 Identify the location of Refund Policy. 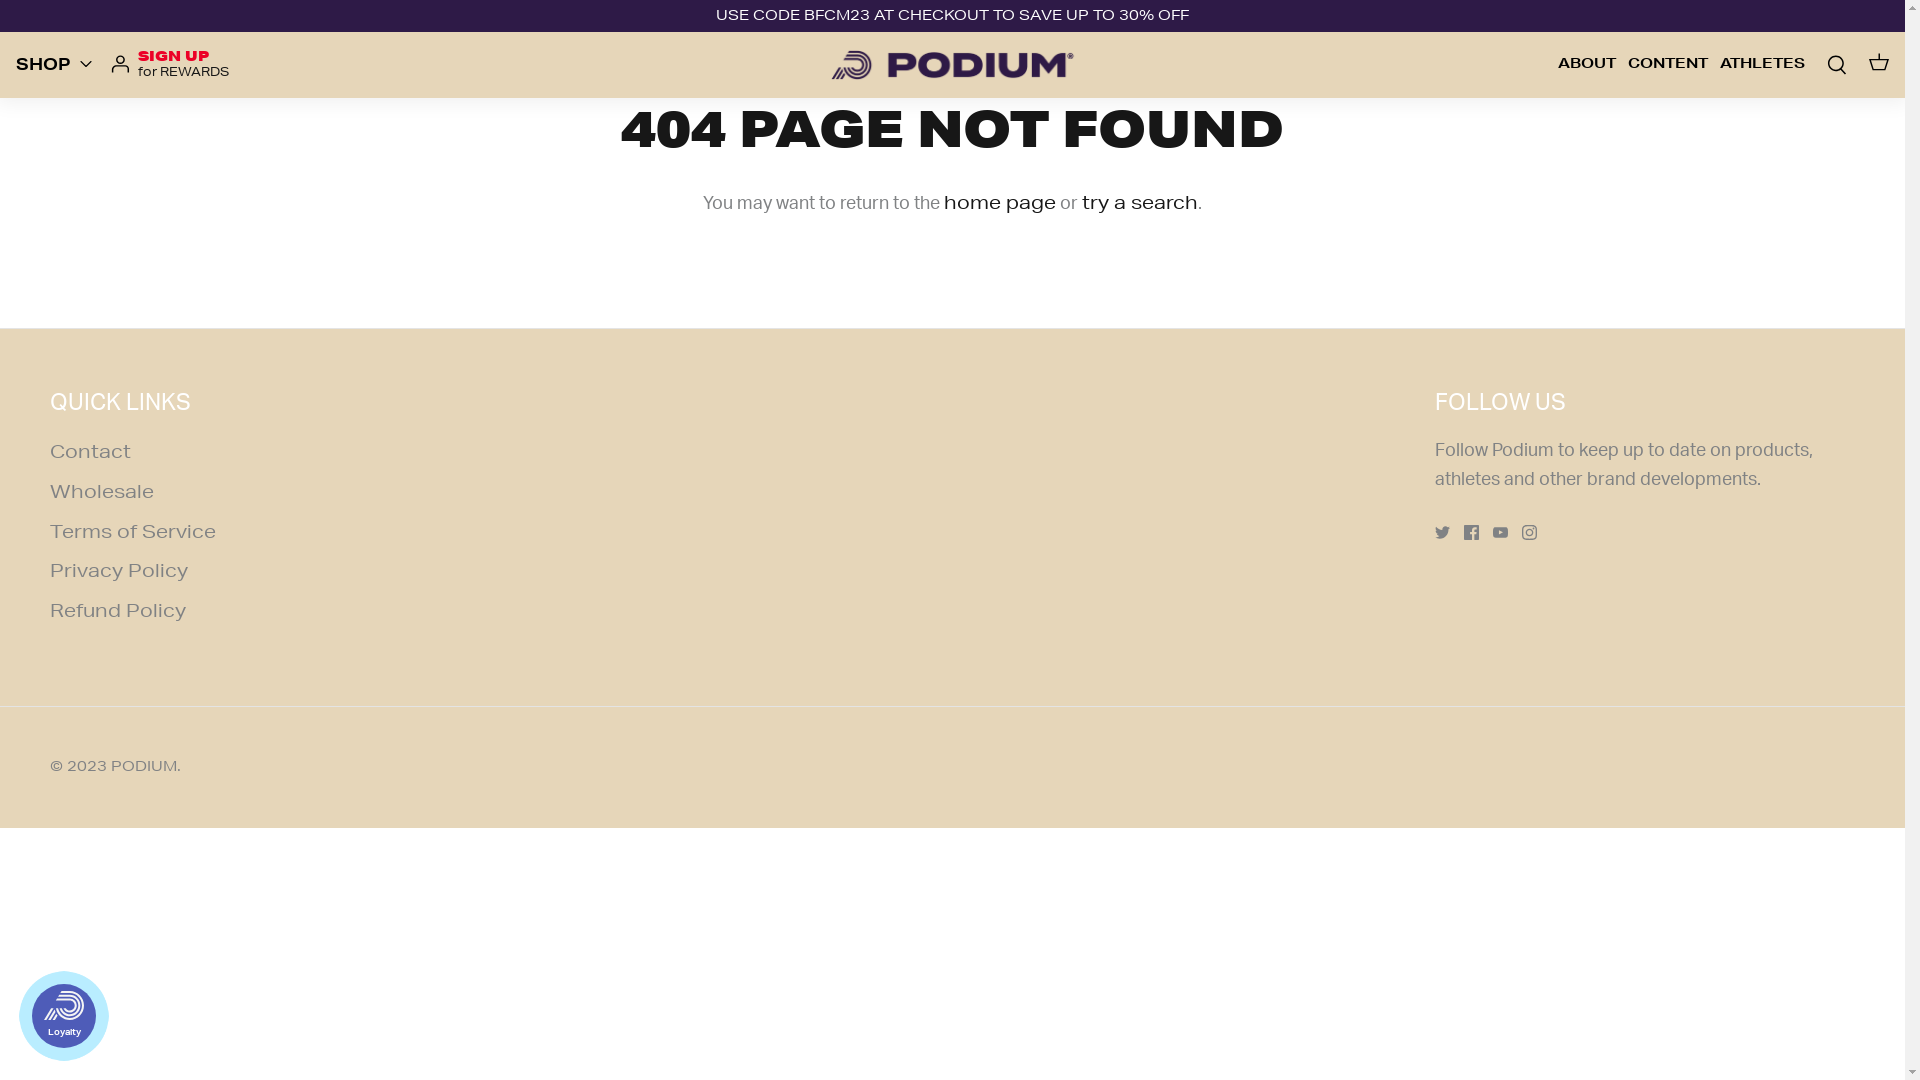
(118, 610).